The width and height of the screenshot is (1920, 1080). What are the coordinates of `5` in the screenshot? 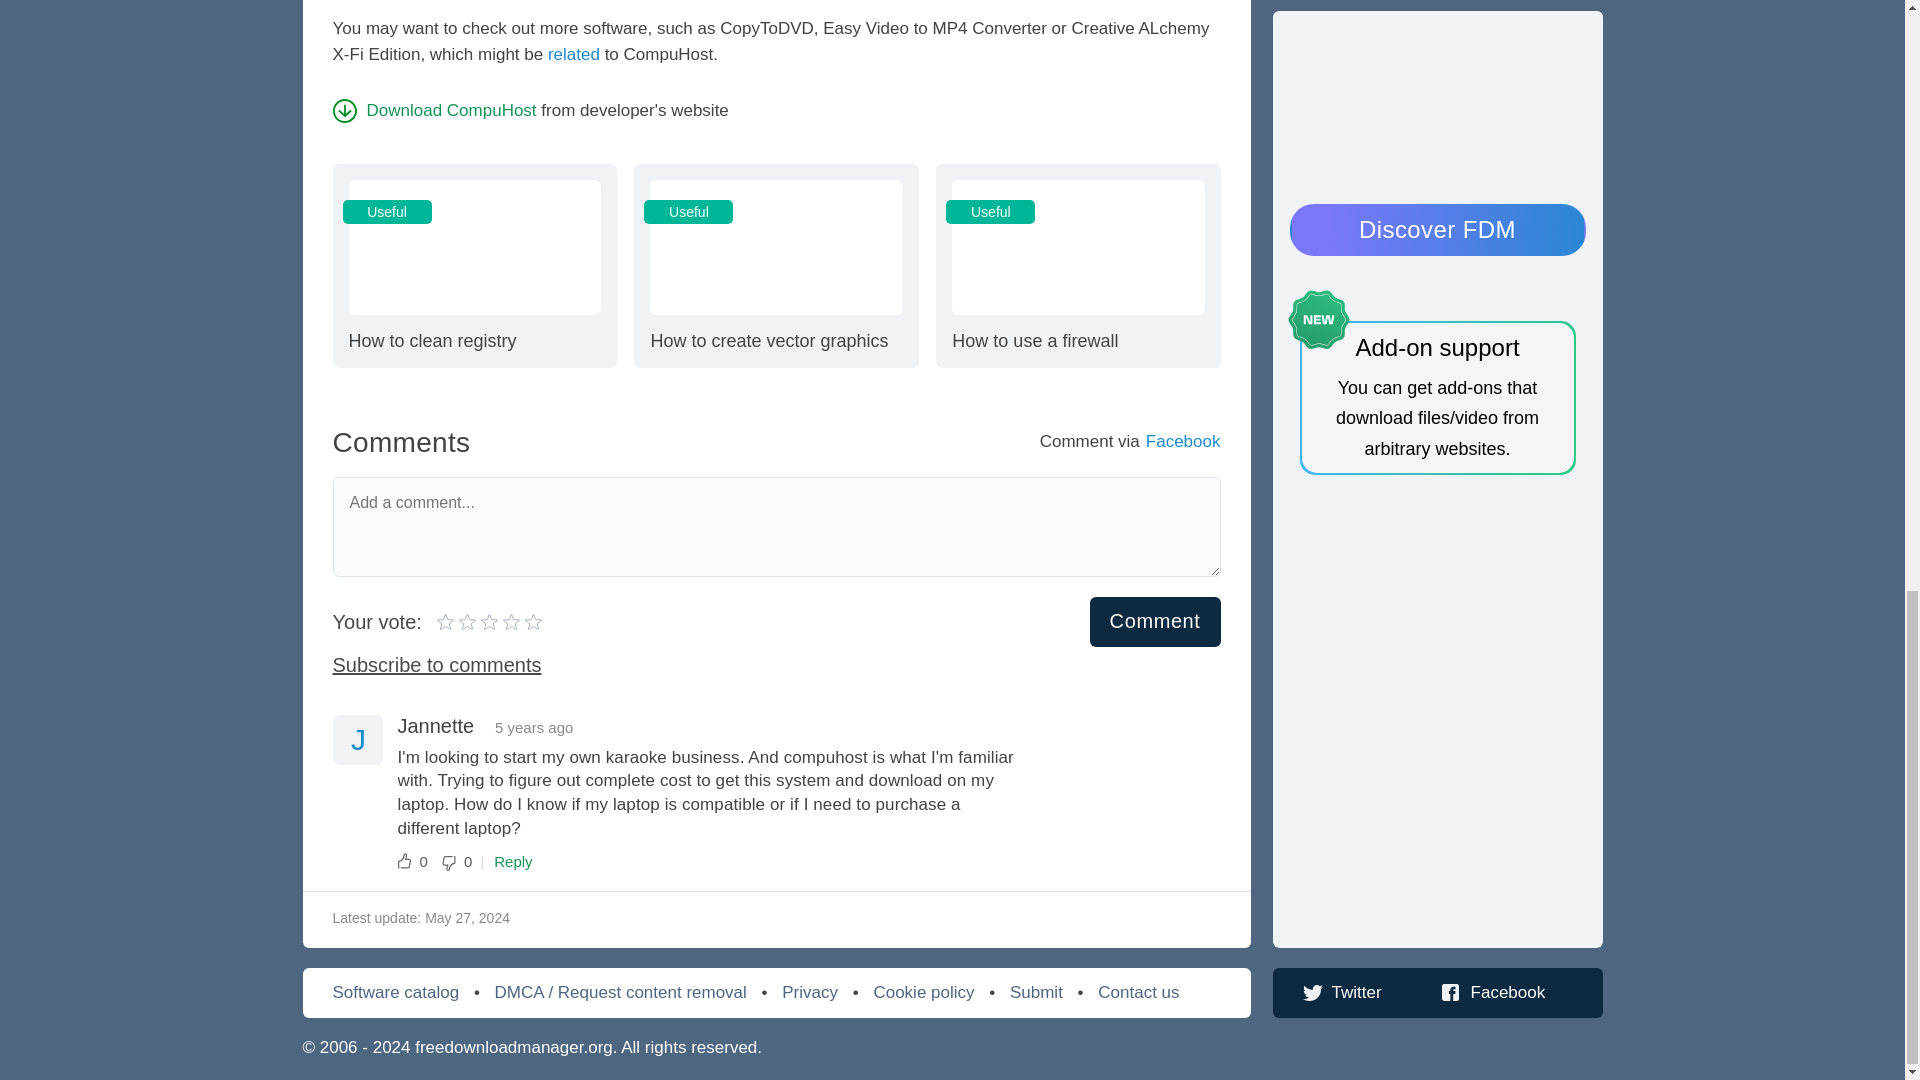 It's located at (1156, 622).